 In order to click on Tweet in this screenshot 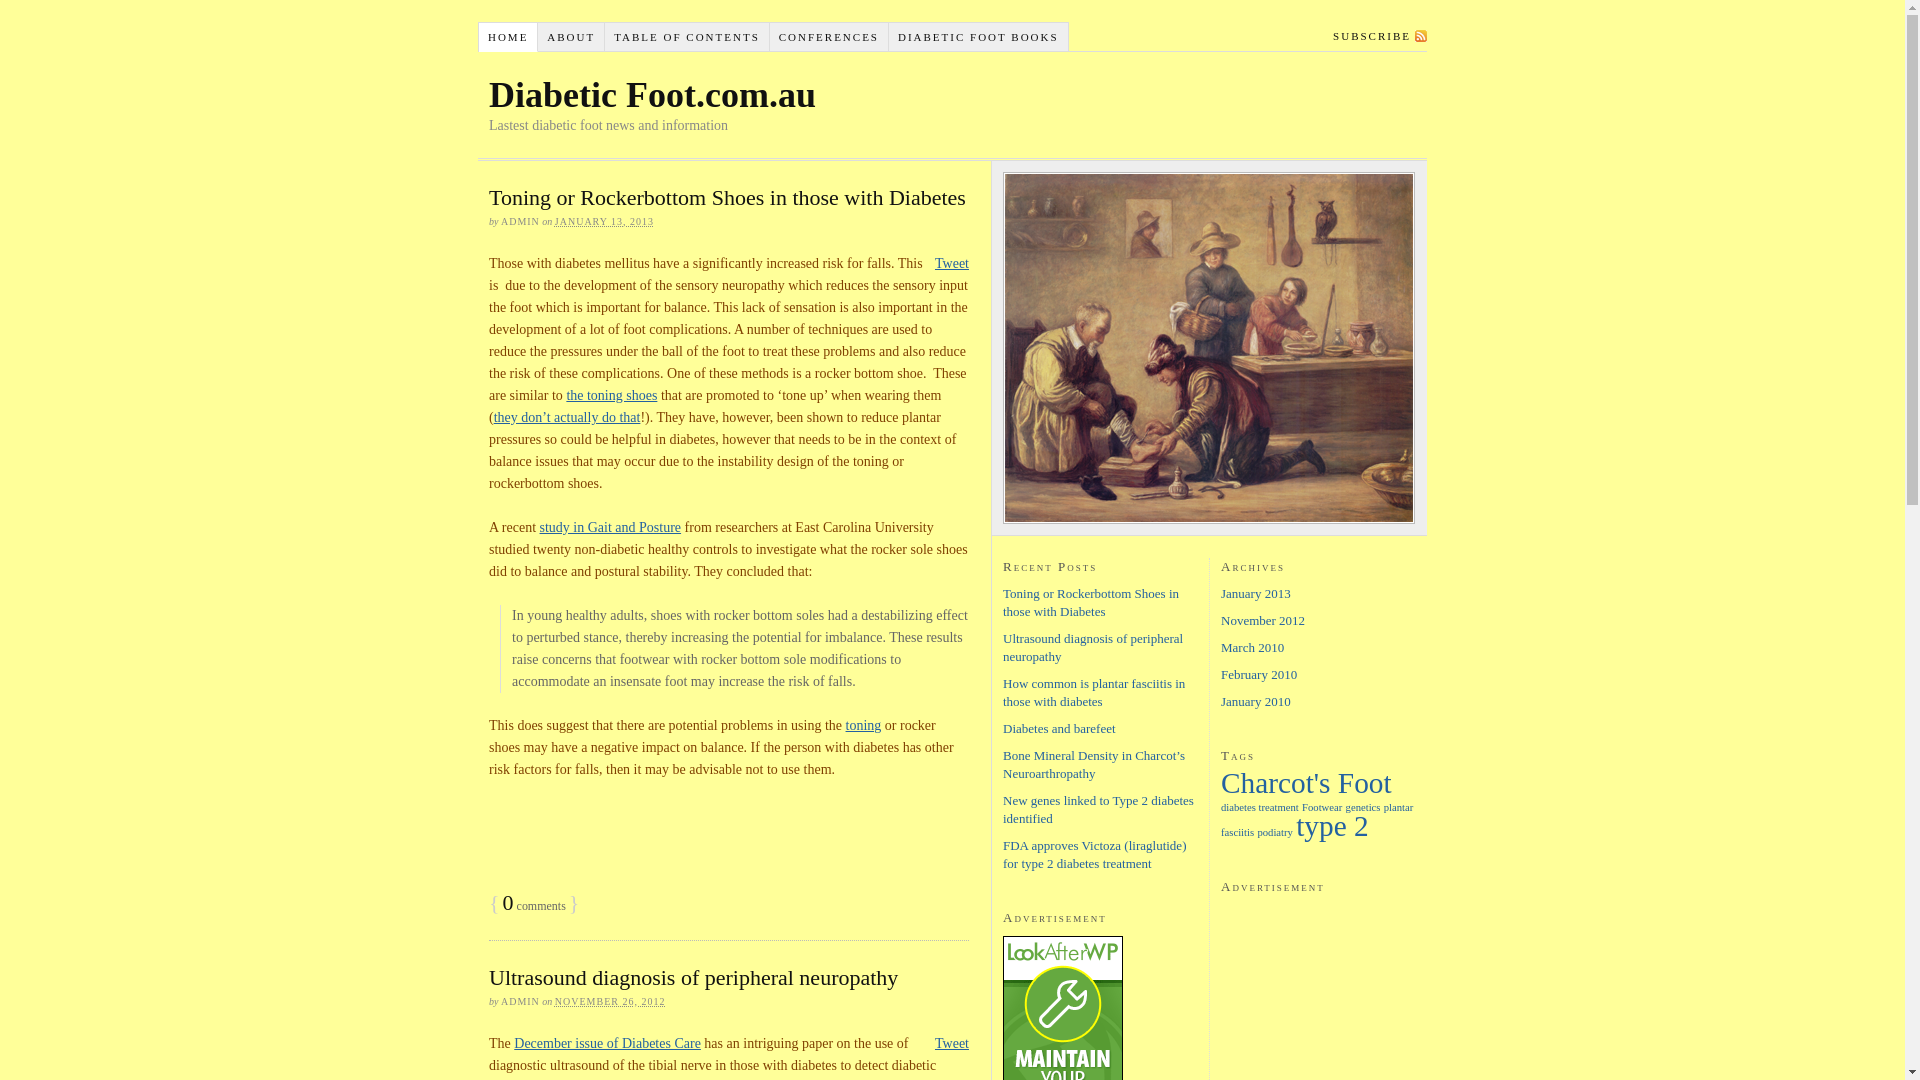, I will do `click(952, 264)`.